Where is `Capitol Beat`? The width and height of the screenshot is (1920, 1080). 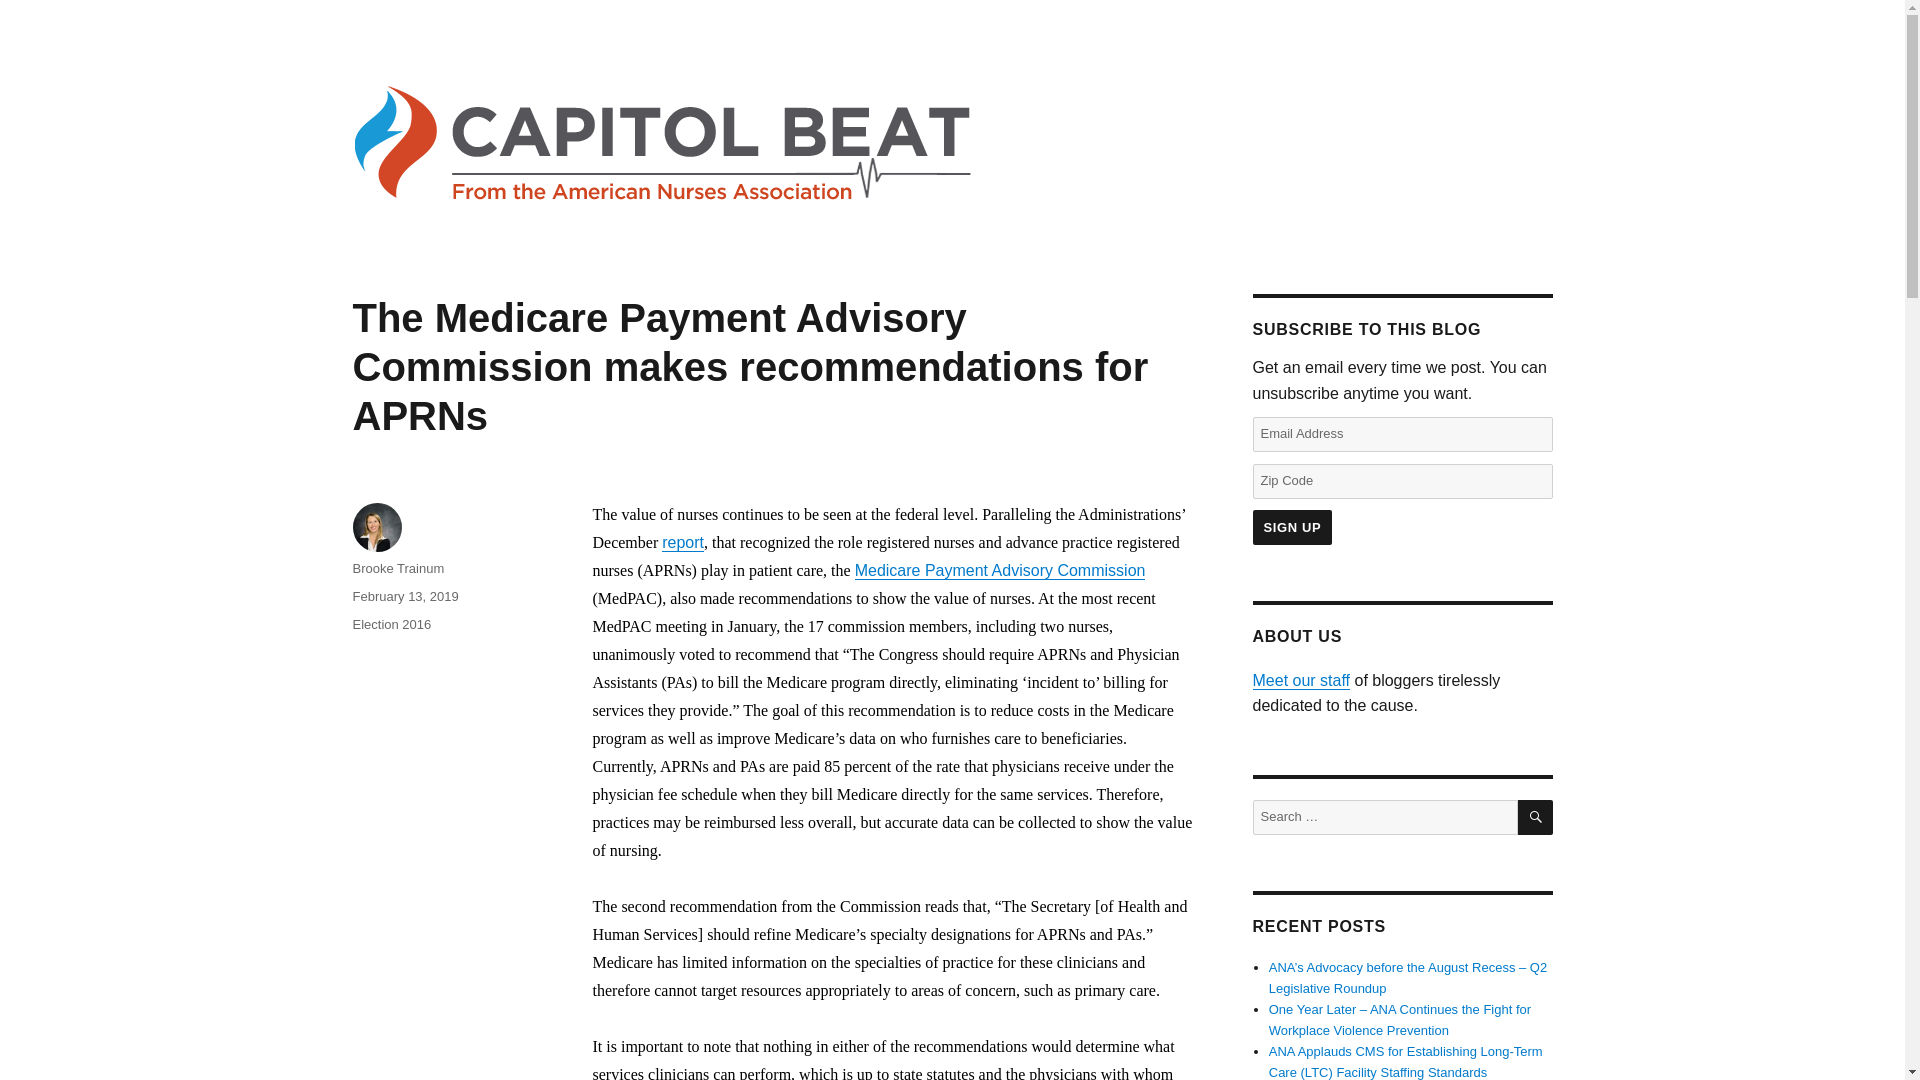
Capitol Beat is located at coordinates (432, 45).